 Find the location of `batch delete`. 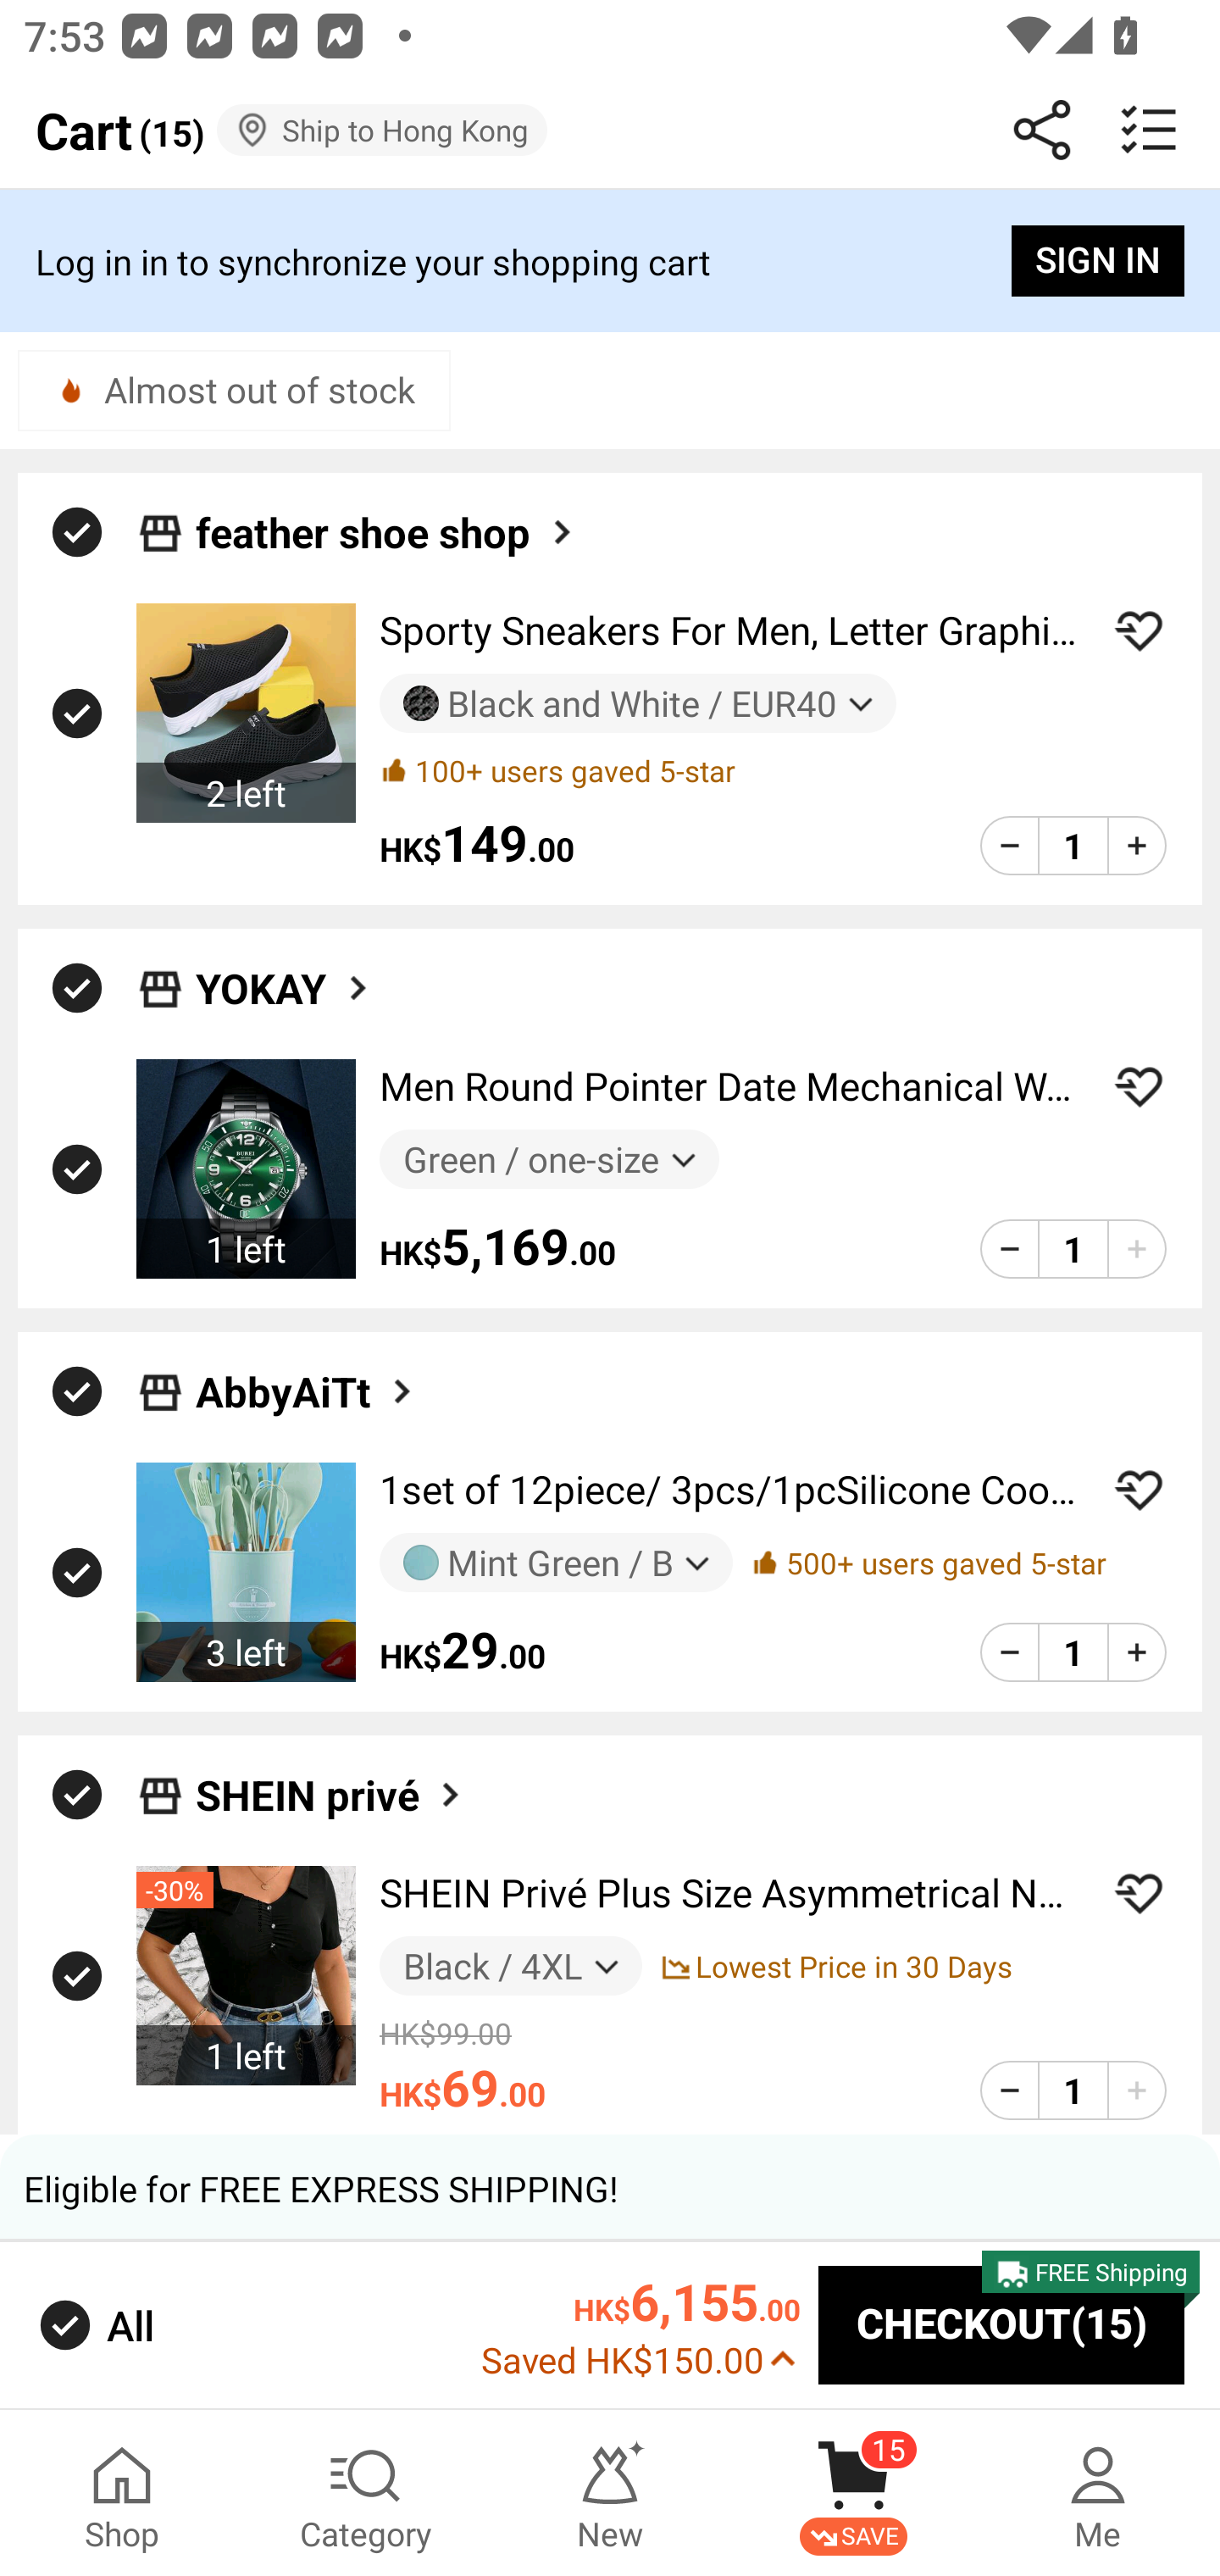

batch delete is located at coordinates (1149, 130).